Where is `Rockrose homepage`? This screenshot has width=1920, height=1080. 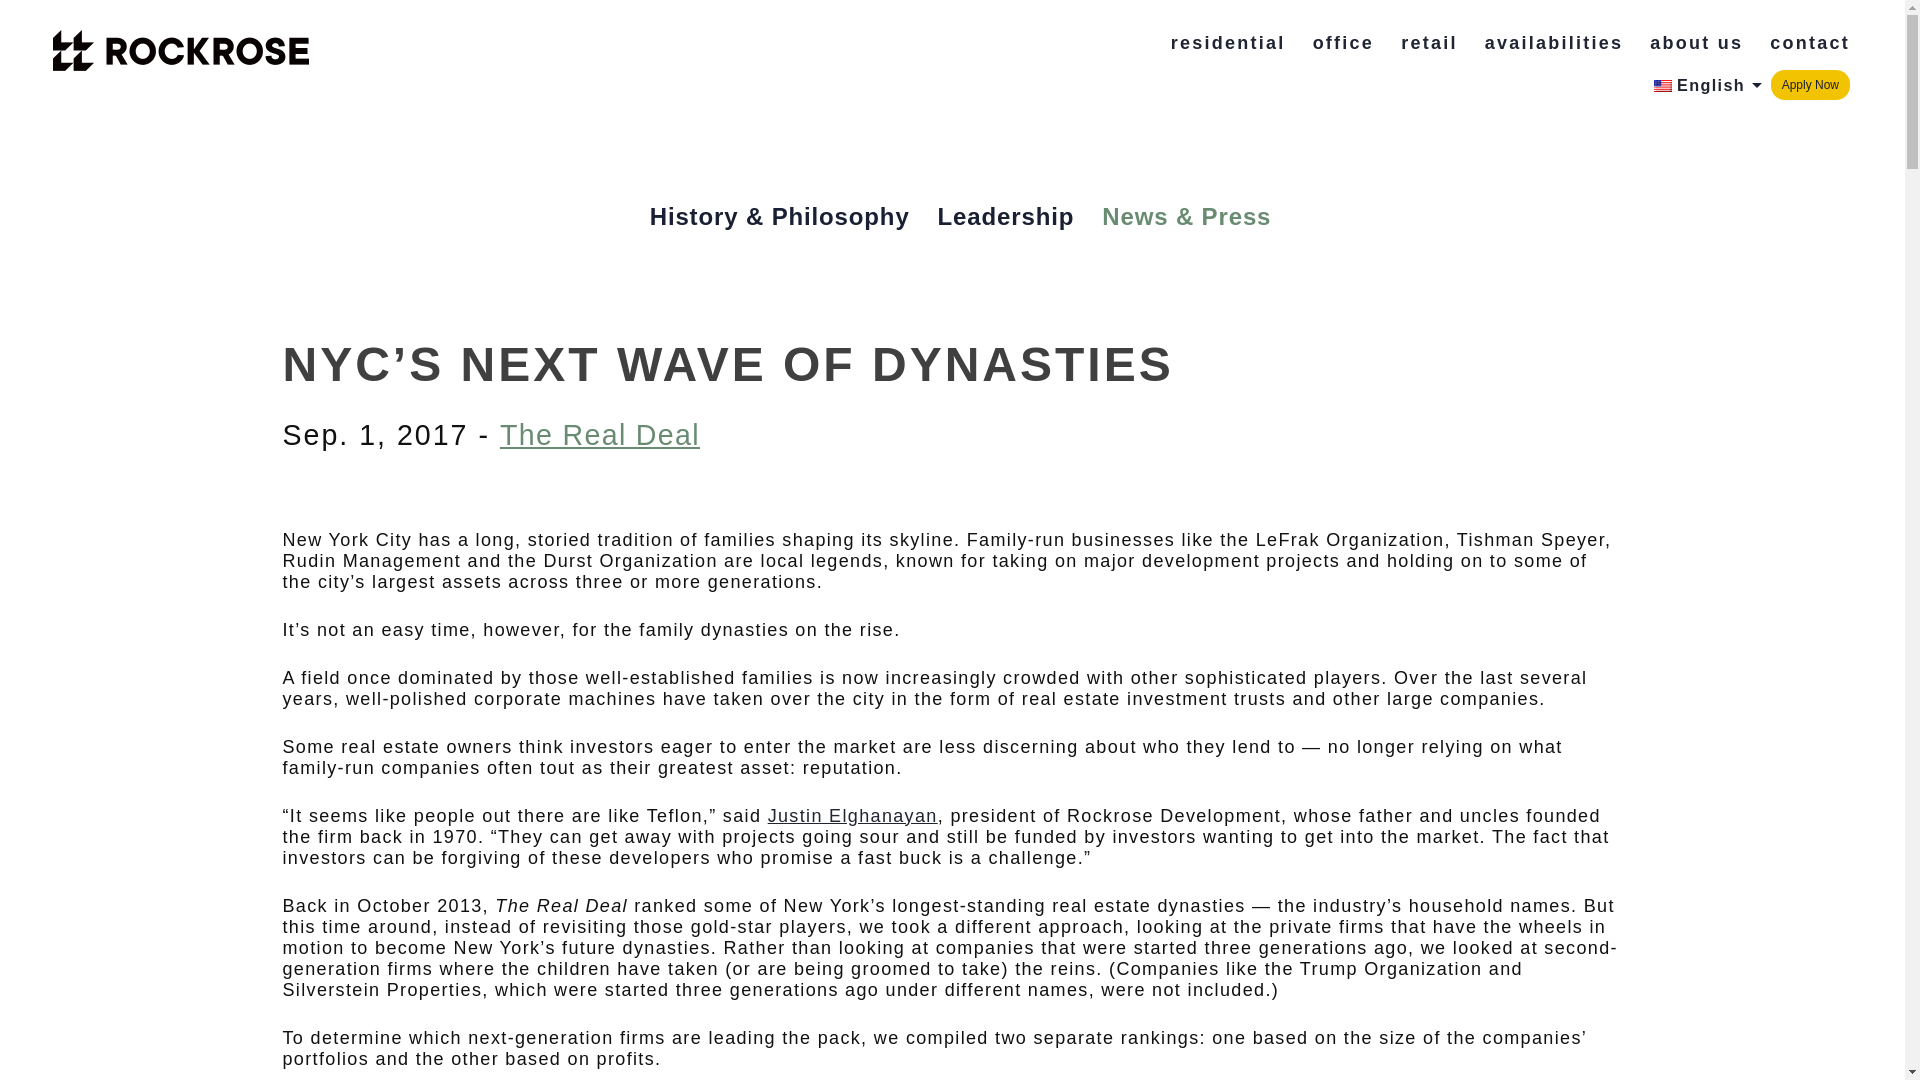 Rockrose homepage is located at coordinates (181, 52).